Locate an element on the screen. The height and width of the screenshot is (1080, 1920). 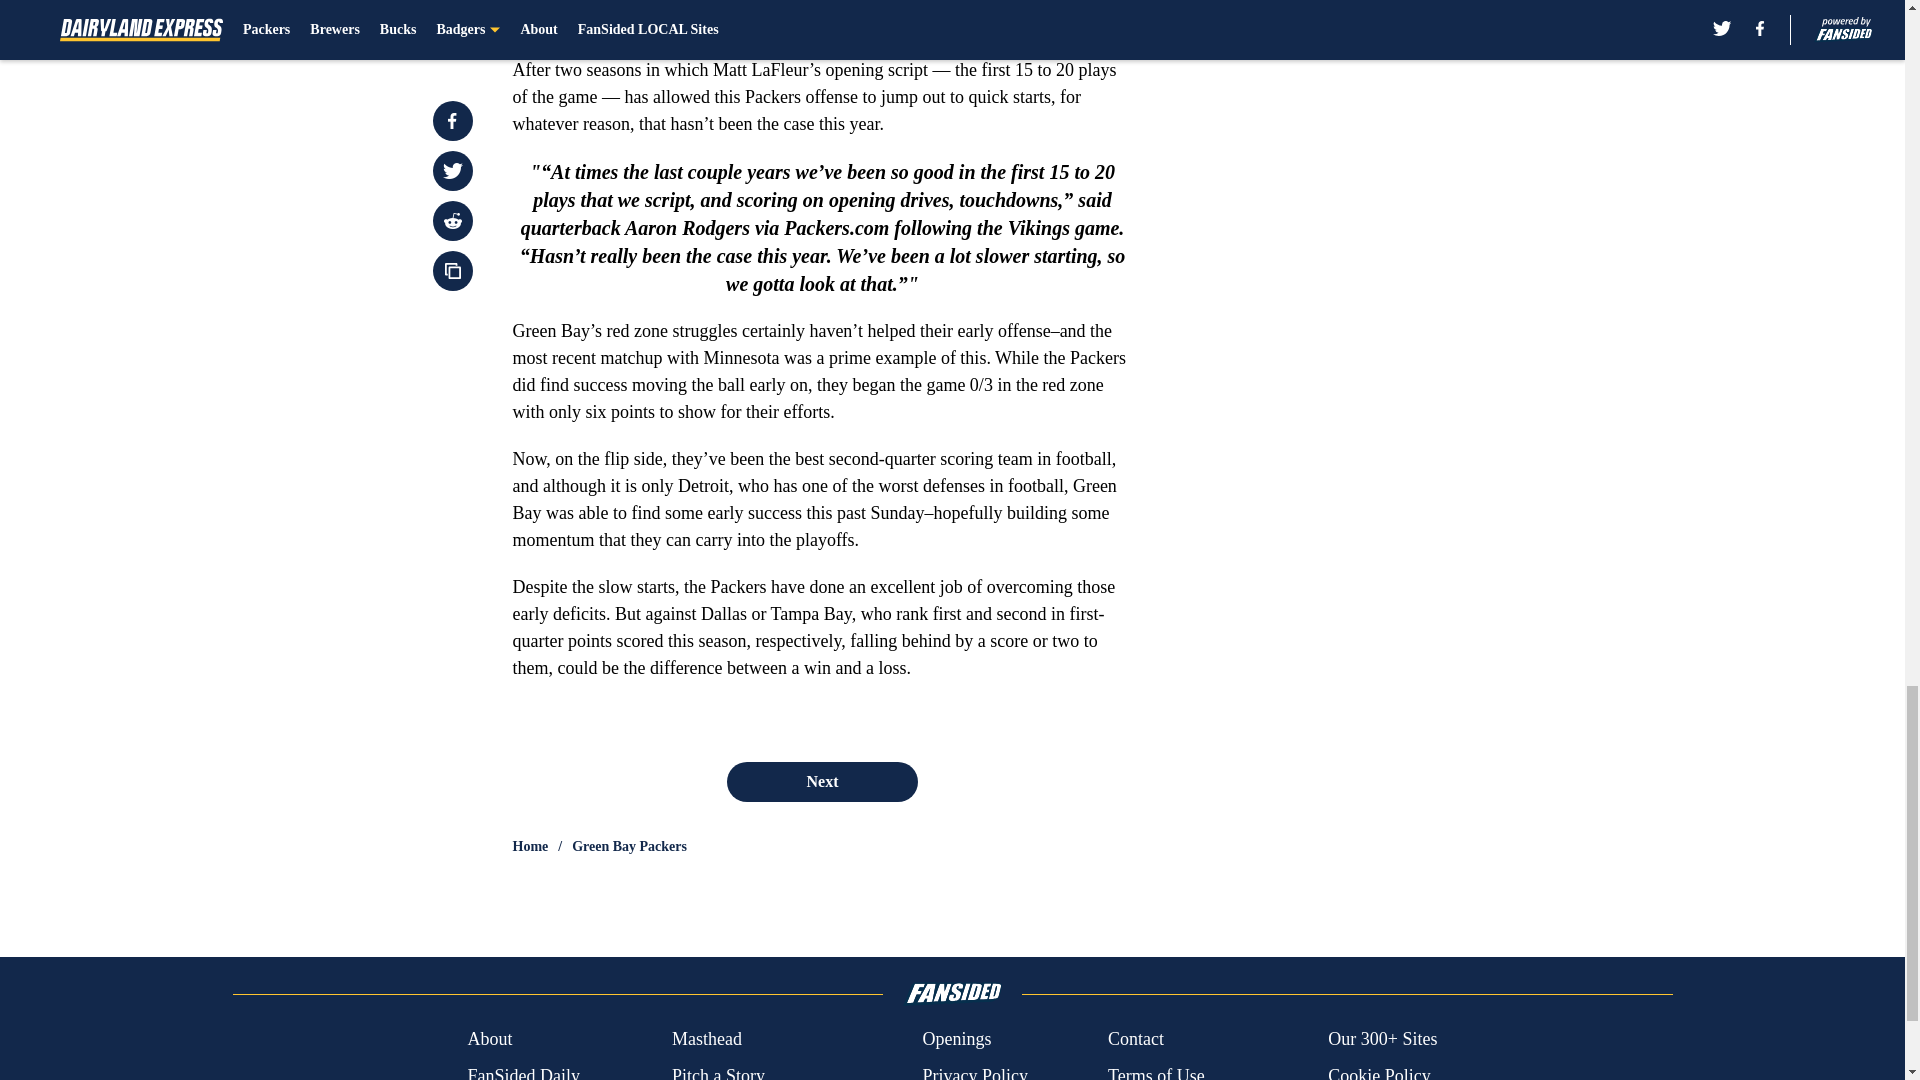
Openings is located at coordinates (956, 1040).